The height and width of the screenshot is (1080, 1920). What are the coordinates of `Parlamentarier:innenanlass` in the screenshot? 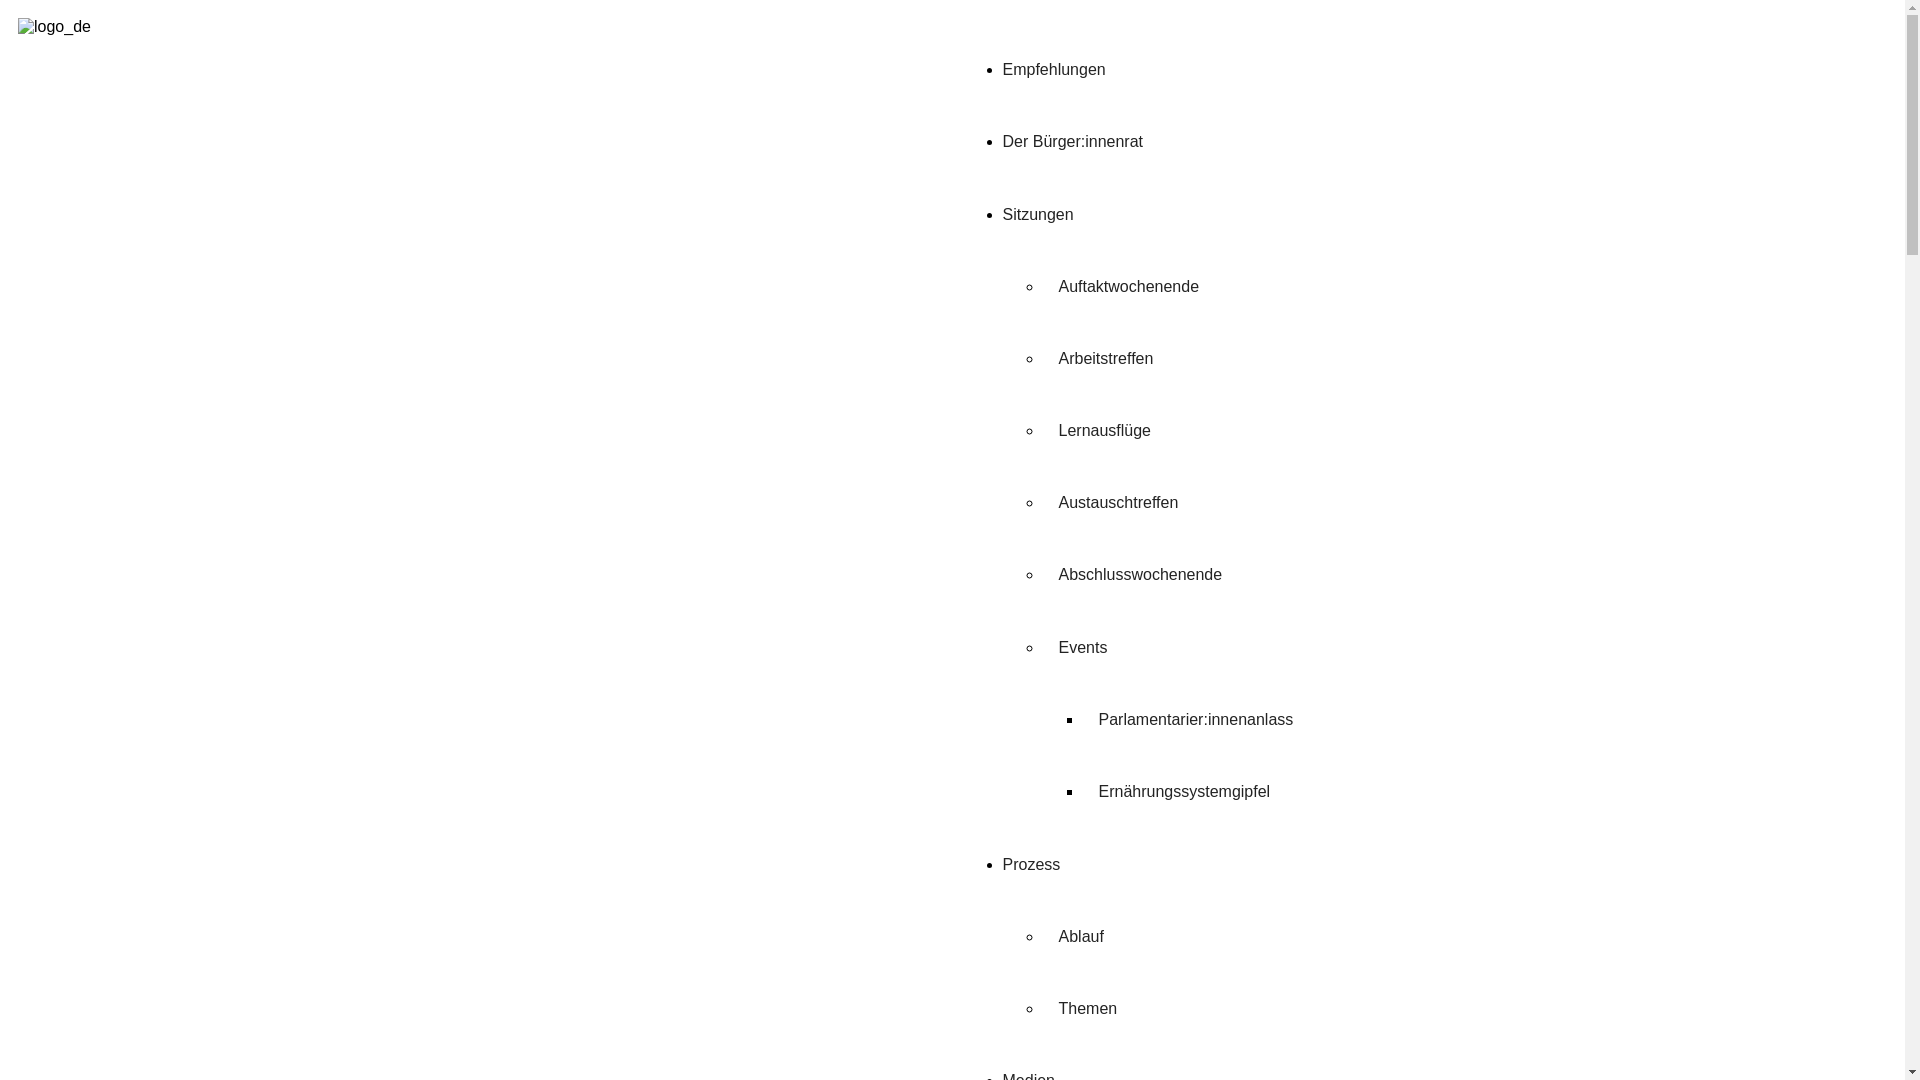 It's located at (1196, 720).